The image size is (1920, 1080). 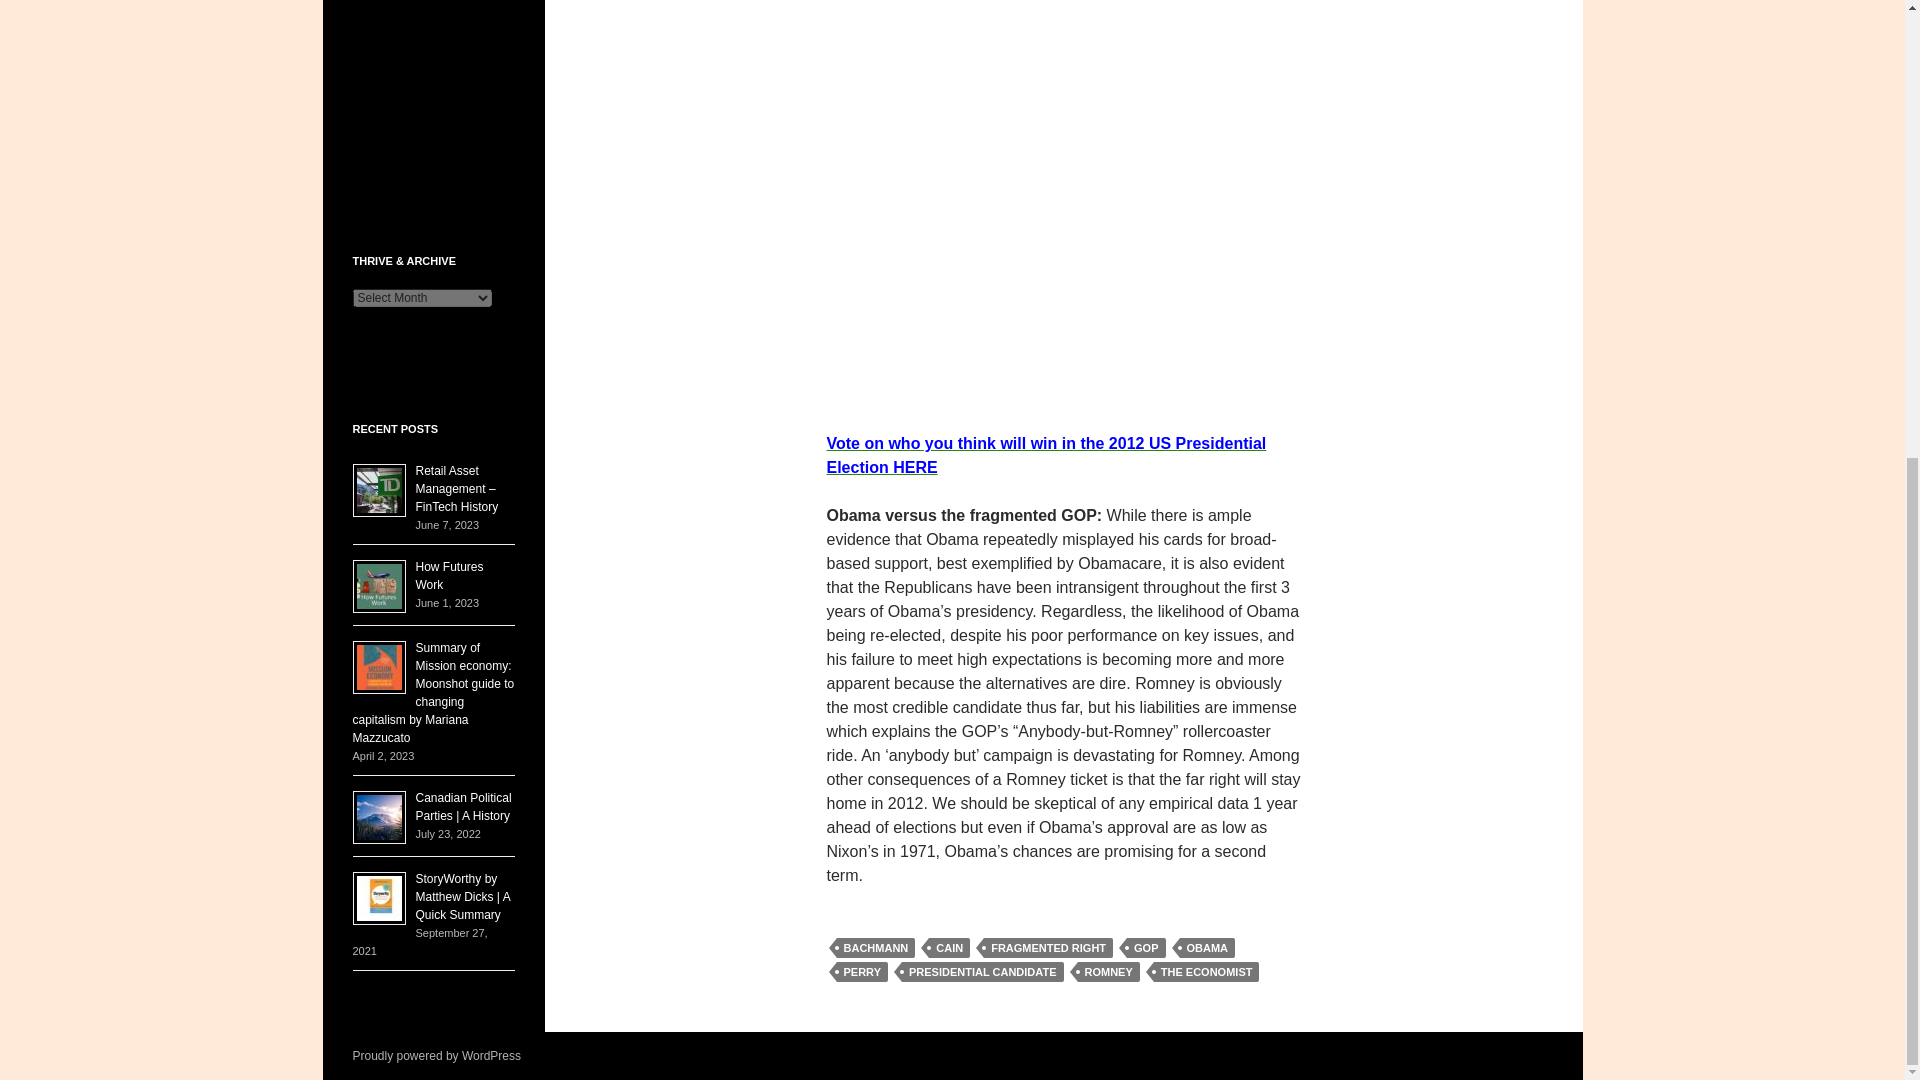 What do you see at coordinates (949, 948) in the screenshot?
I see `CAIN` at bounding box center [949, 948].